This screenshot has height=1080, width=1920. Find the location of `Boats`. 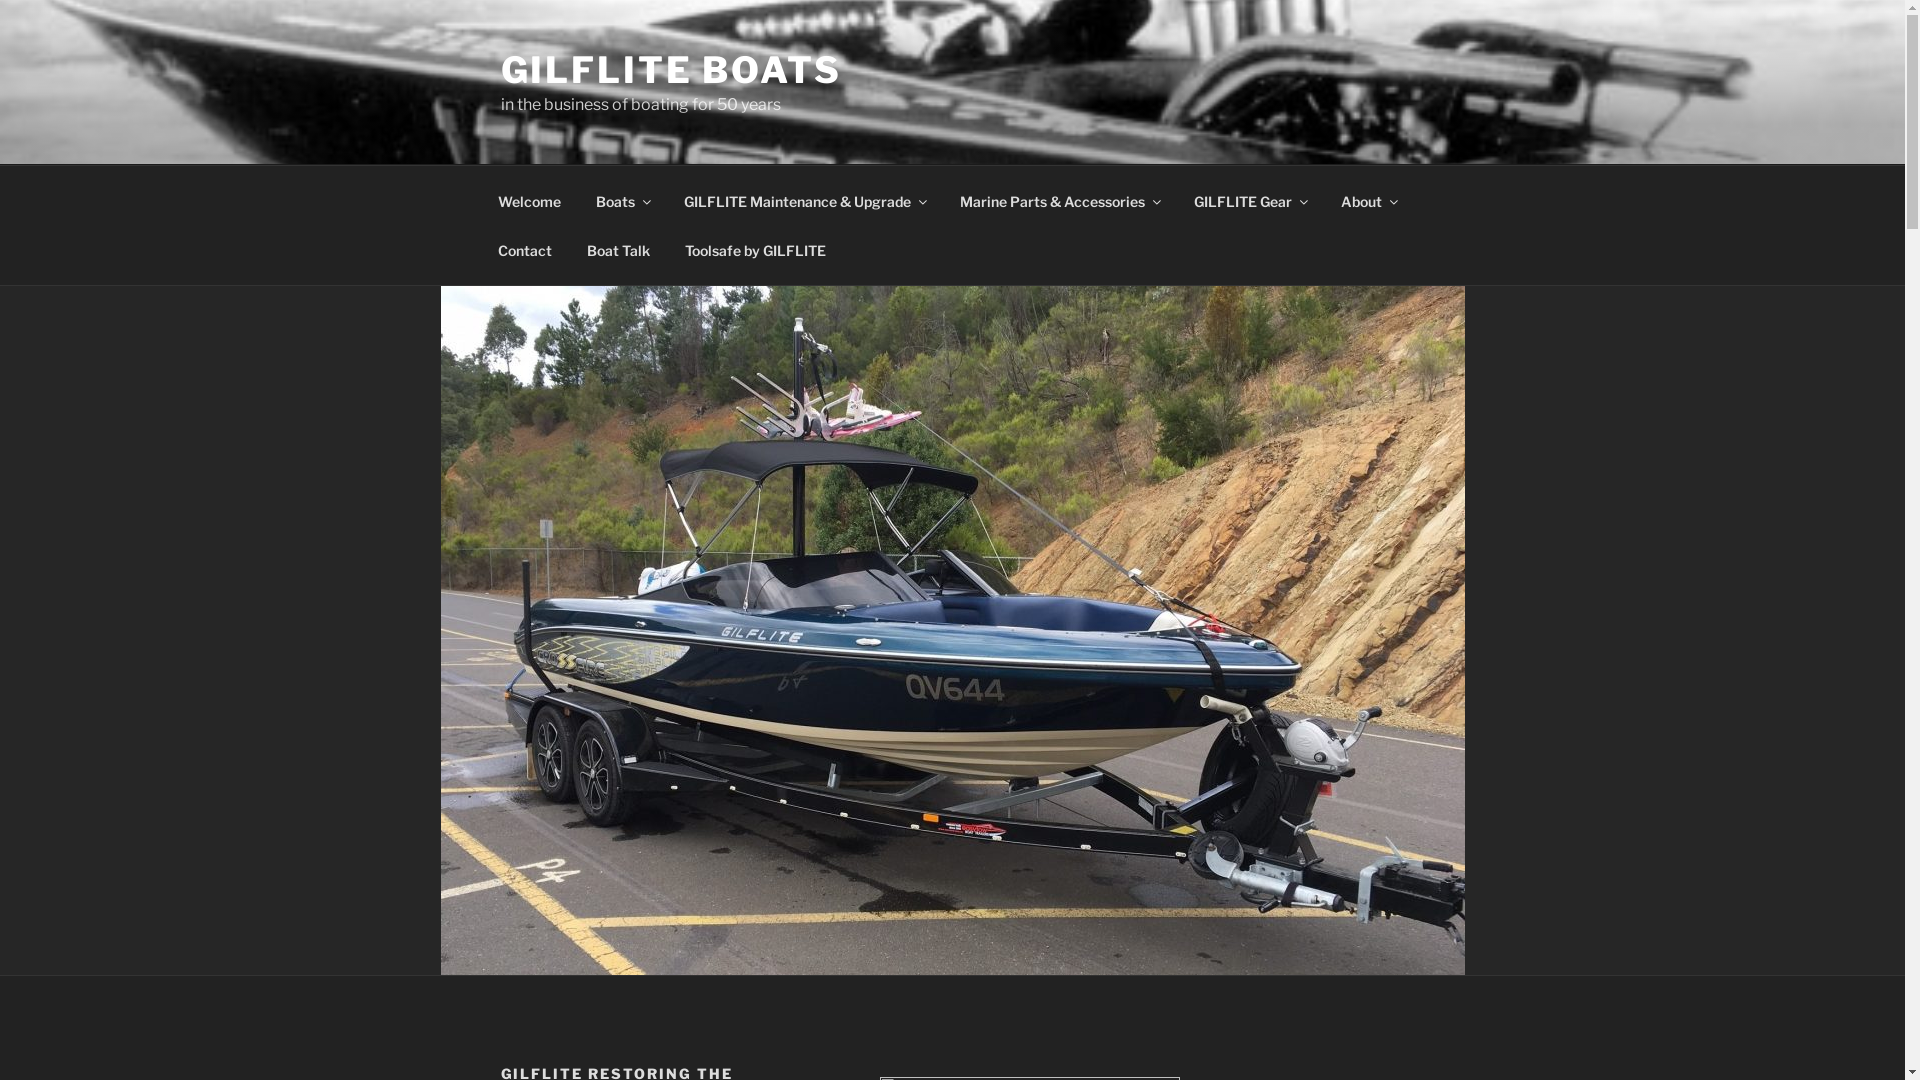

Boats is located at coordinates (622, 200).